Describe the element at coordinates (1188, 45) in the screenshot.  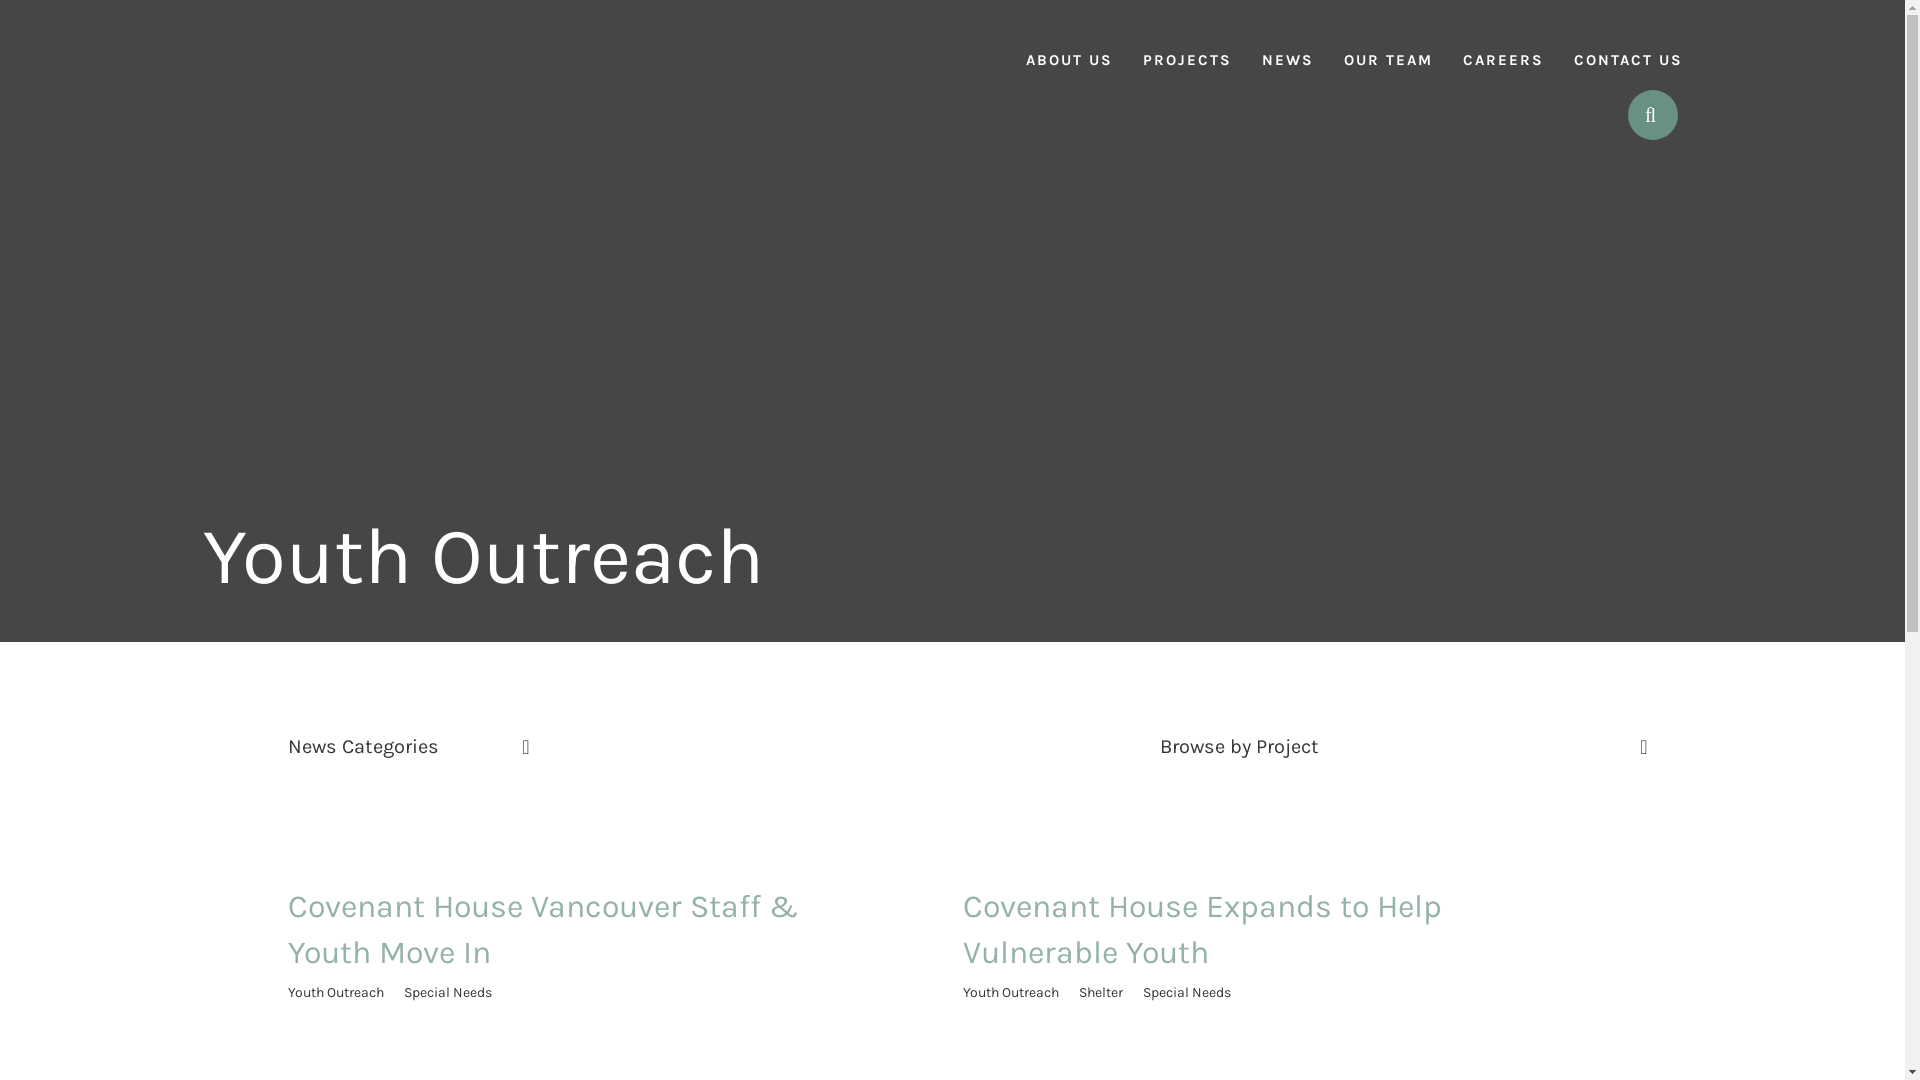
I see `PROJECTS` at that location.